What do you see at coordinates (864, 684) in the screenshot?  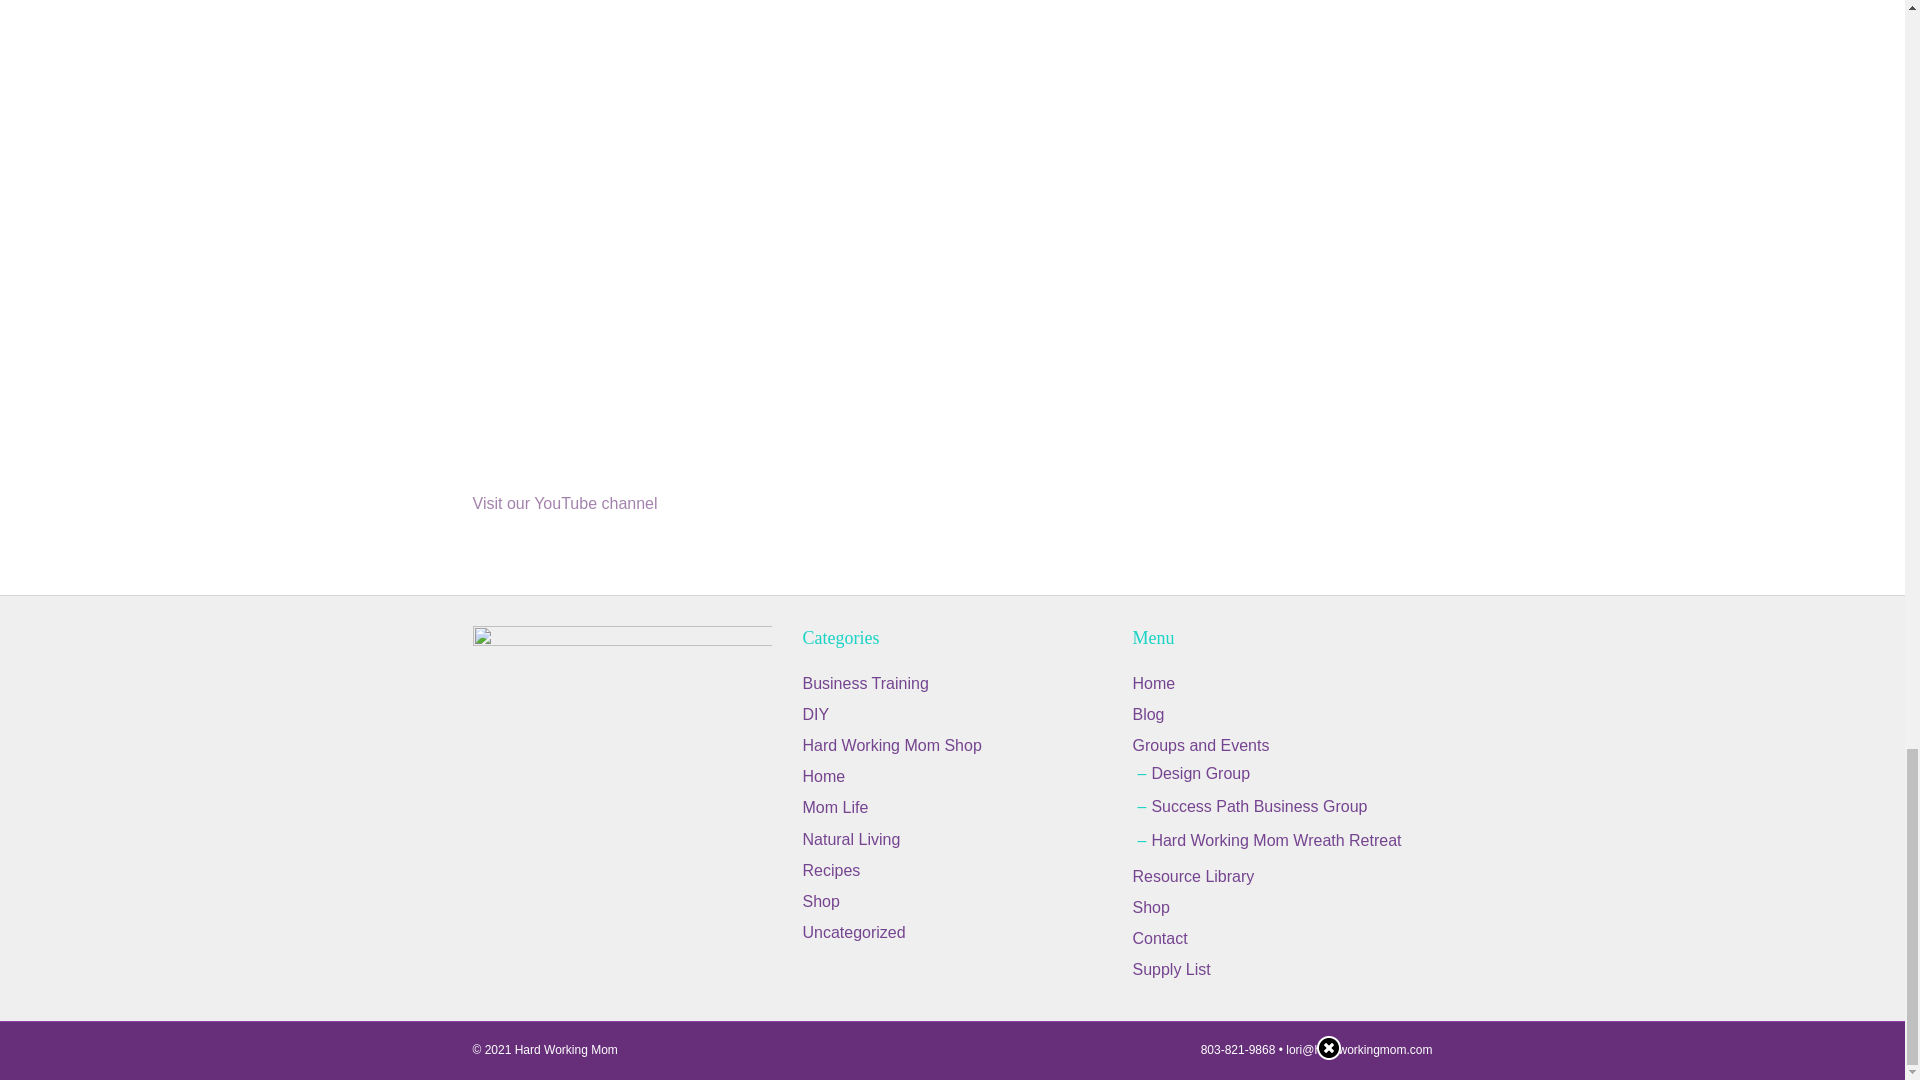 I see `Business Training` at bounding box center [864, 684].